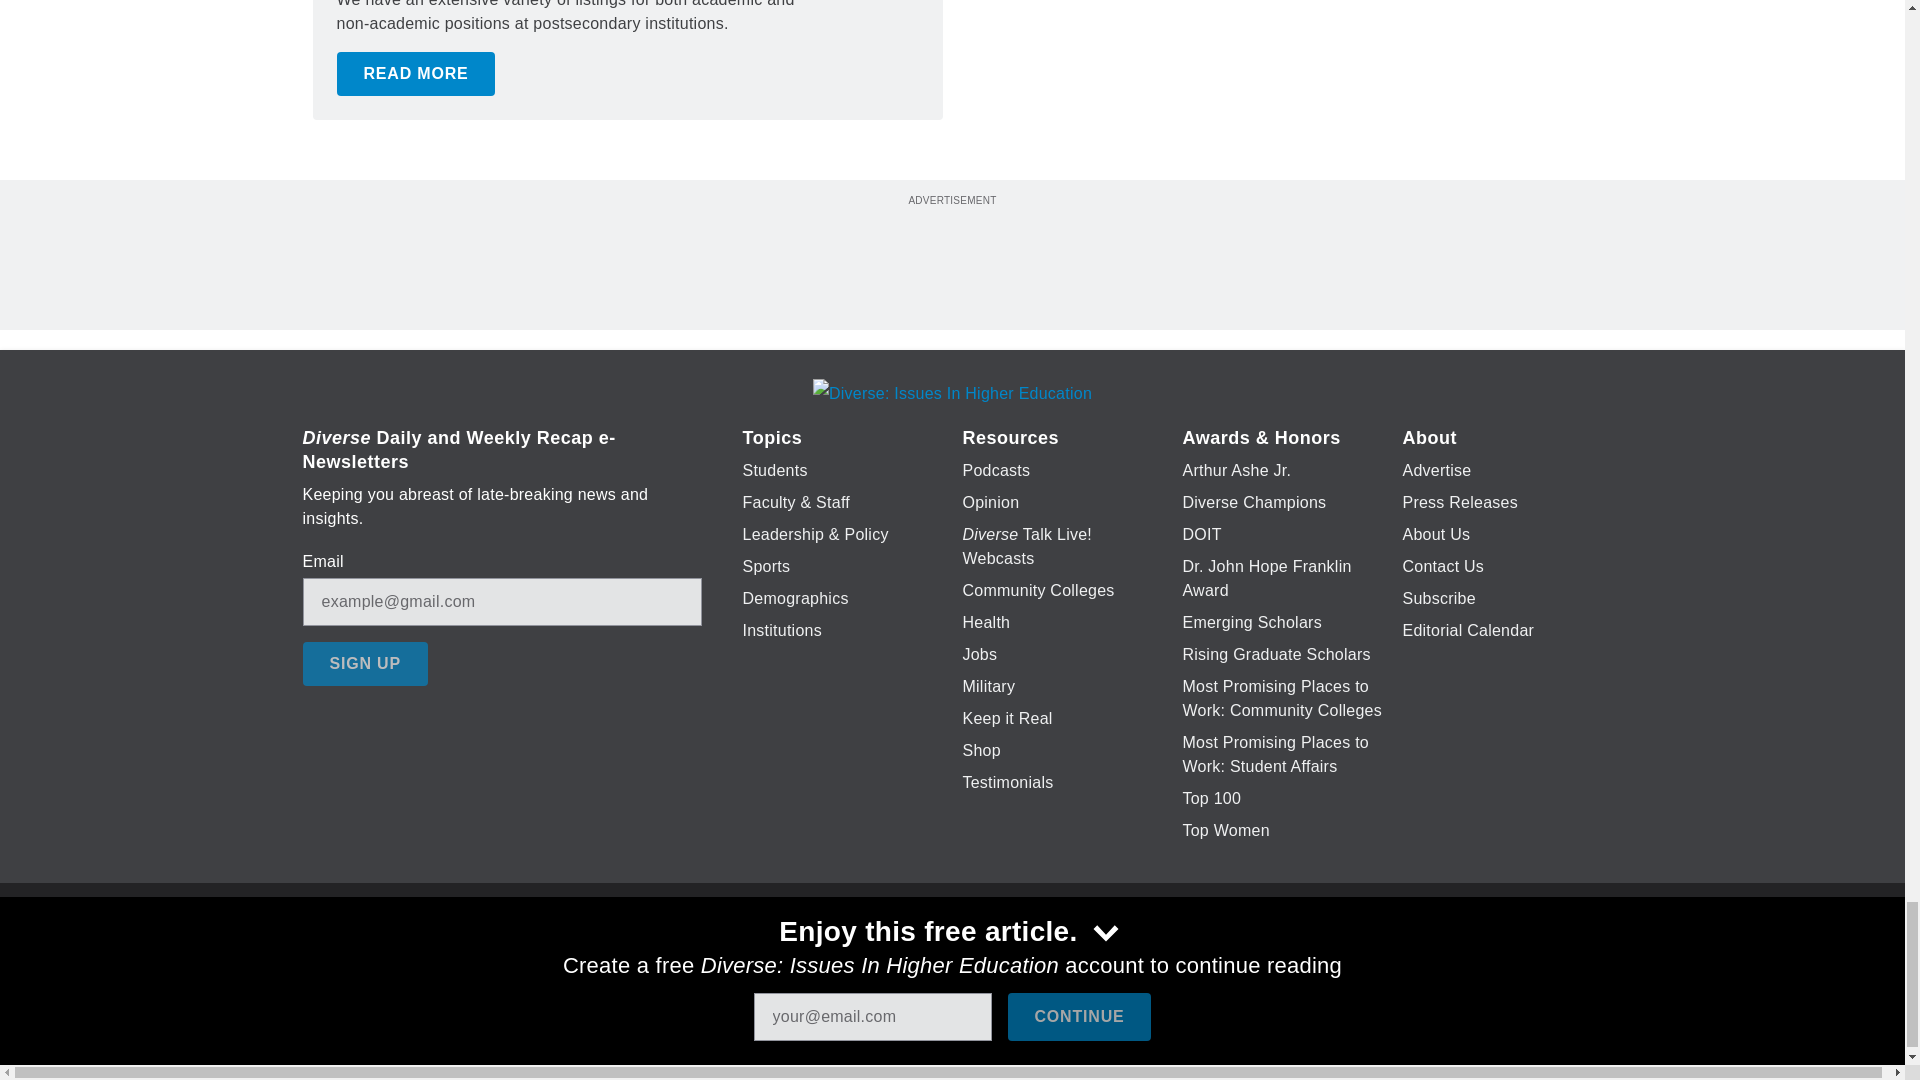 The image size is (1920, 1080). I want to click on Instagram icon, so click(1050, 958).